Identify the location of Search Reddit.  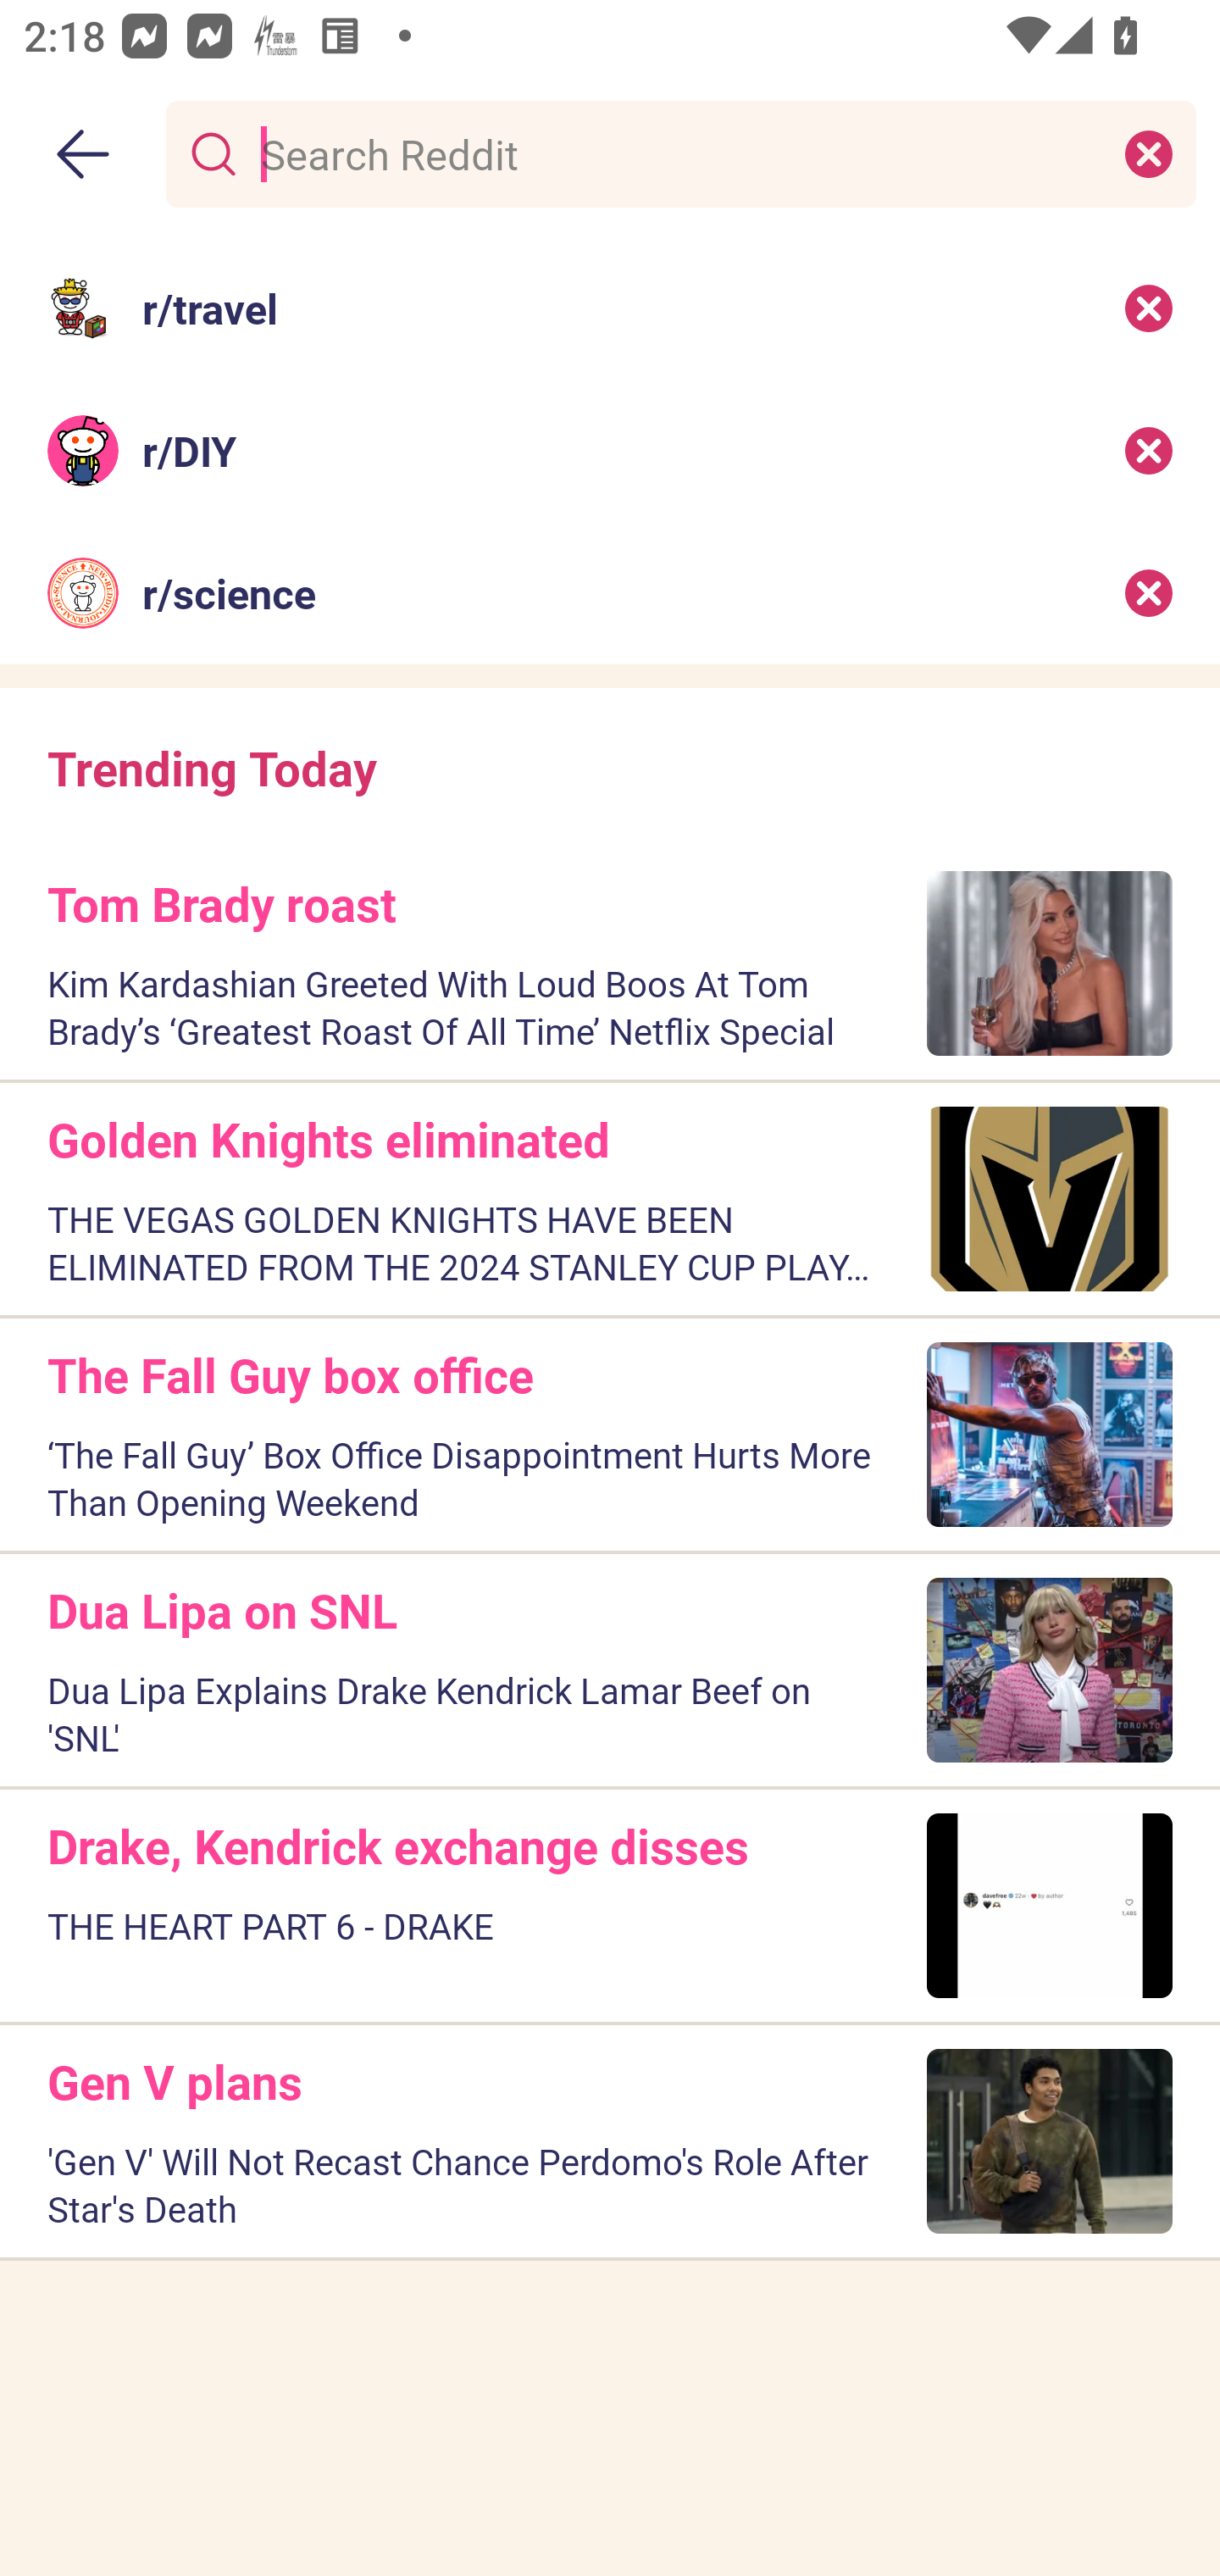
(674, 153).